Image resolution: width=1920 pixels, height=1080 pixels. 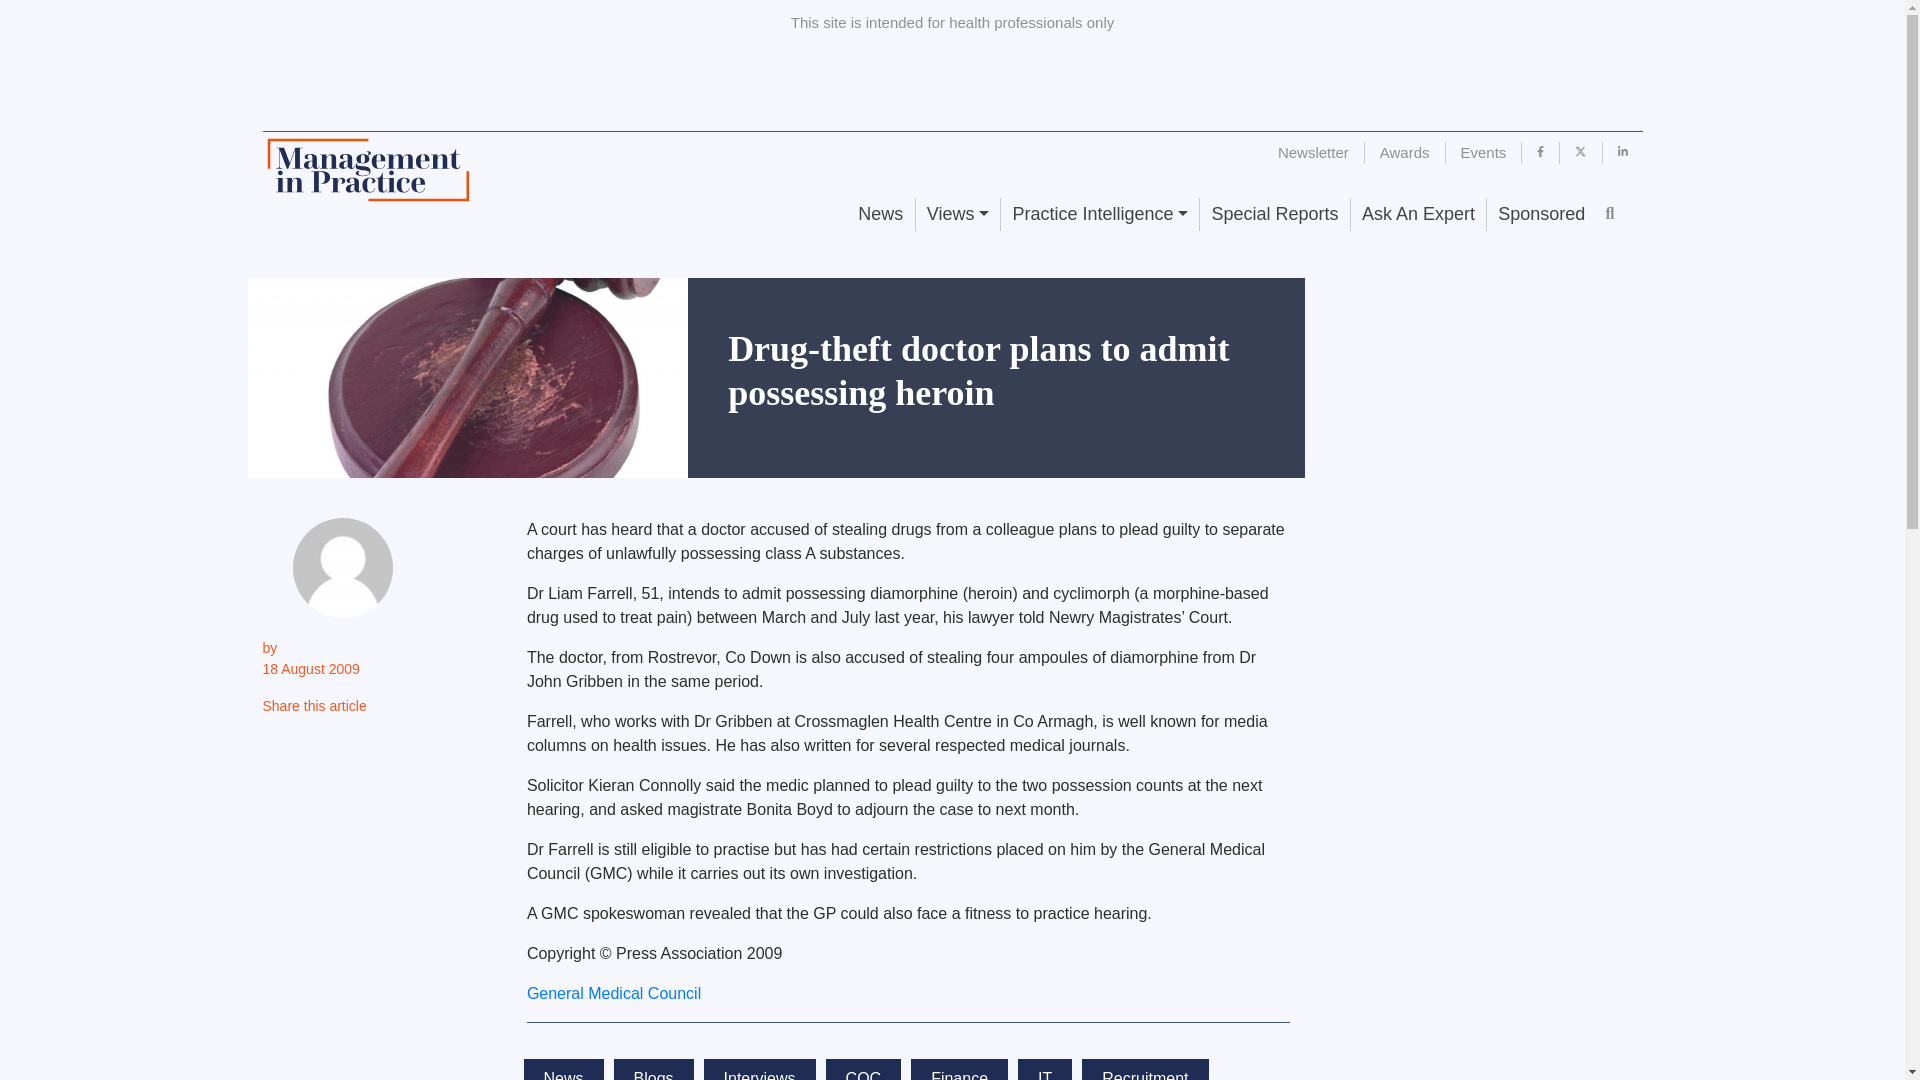 I want to click on Events, so click(x=1484, y=152).